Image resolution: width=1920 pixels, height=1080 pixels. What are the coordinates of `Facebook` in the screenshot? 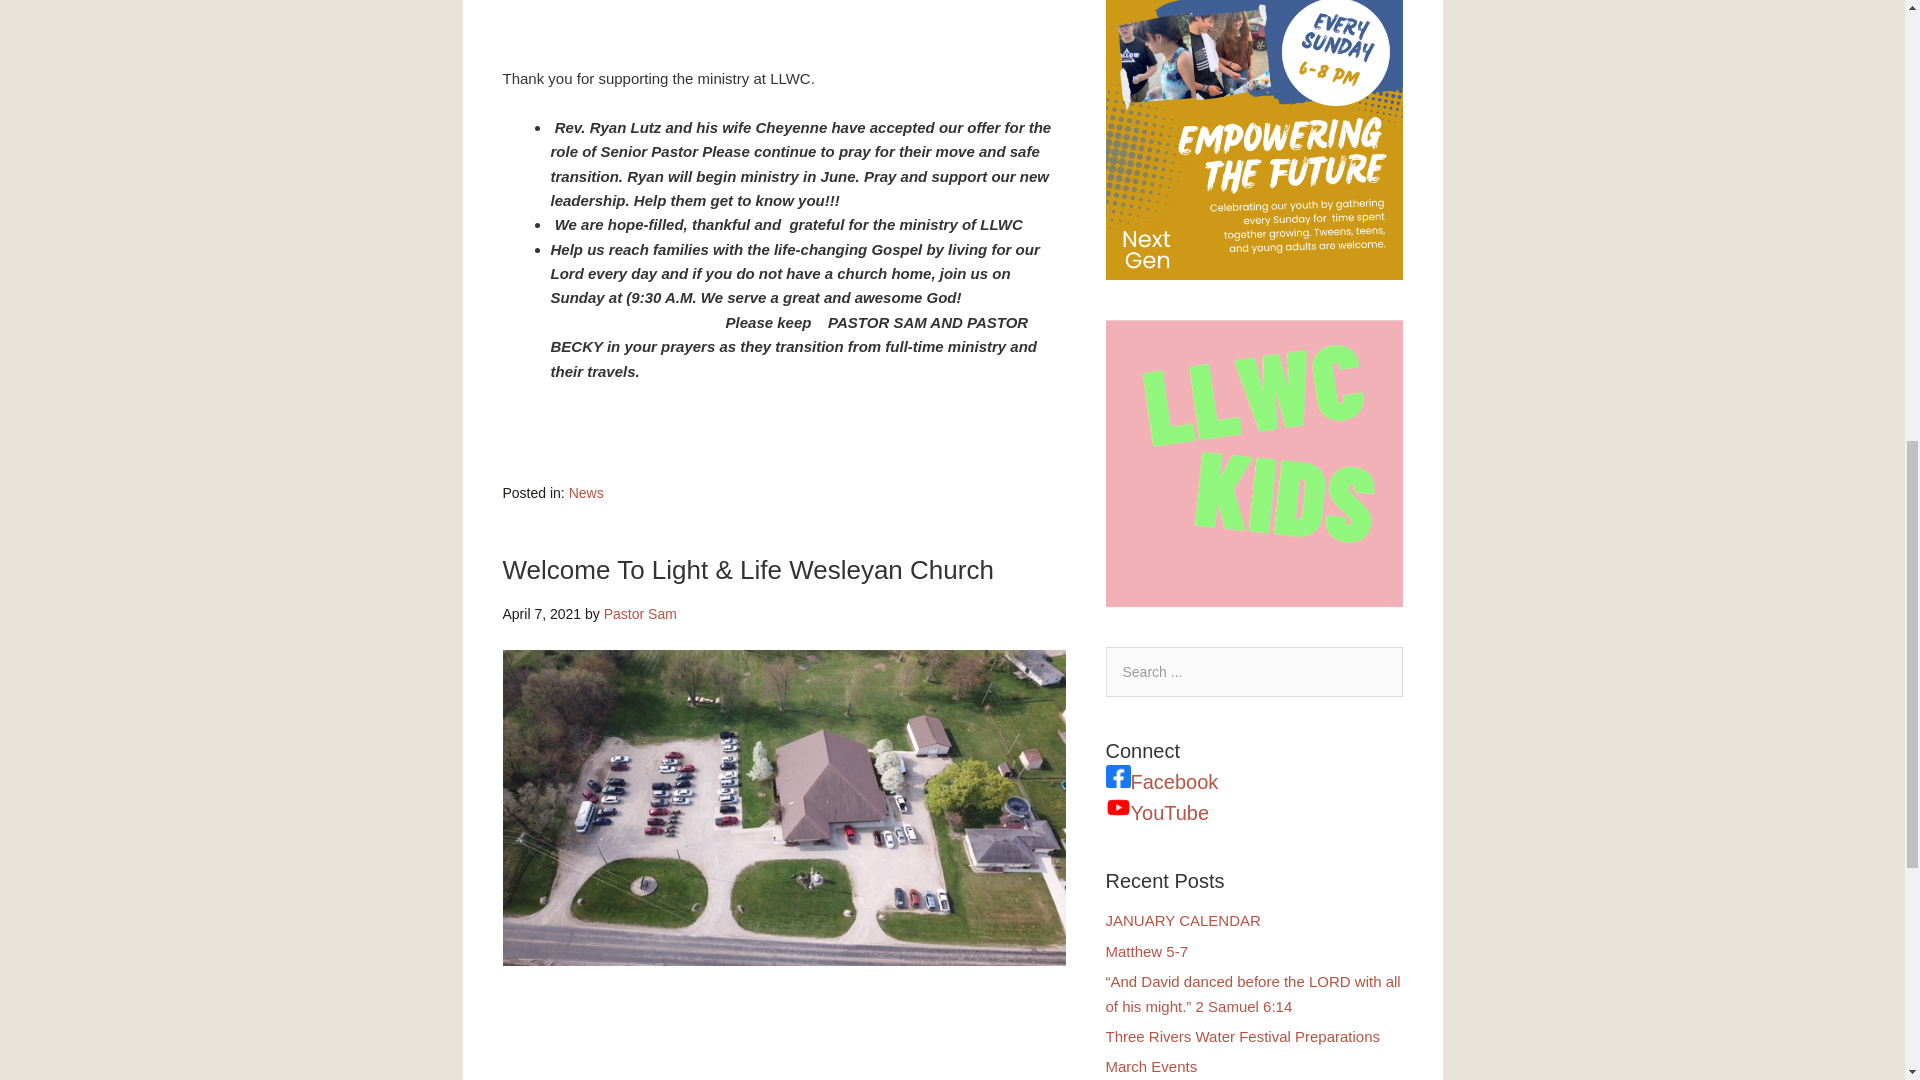 It's located at (1174, 780).